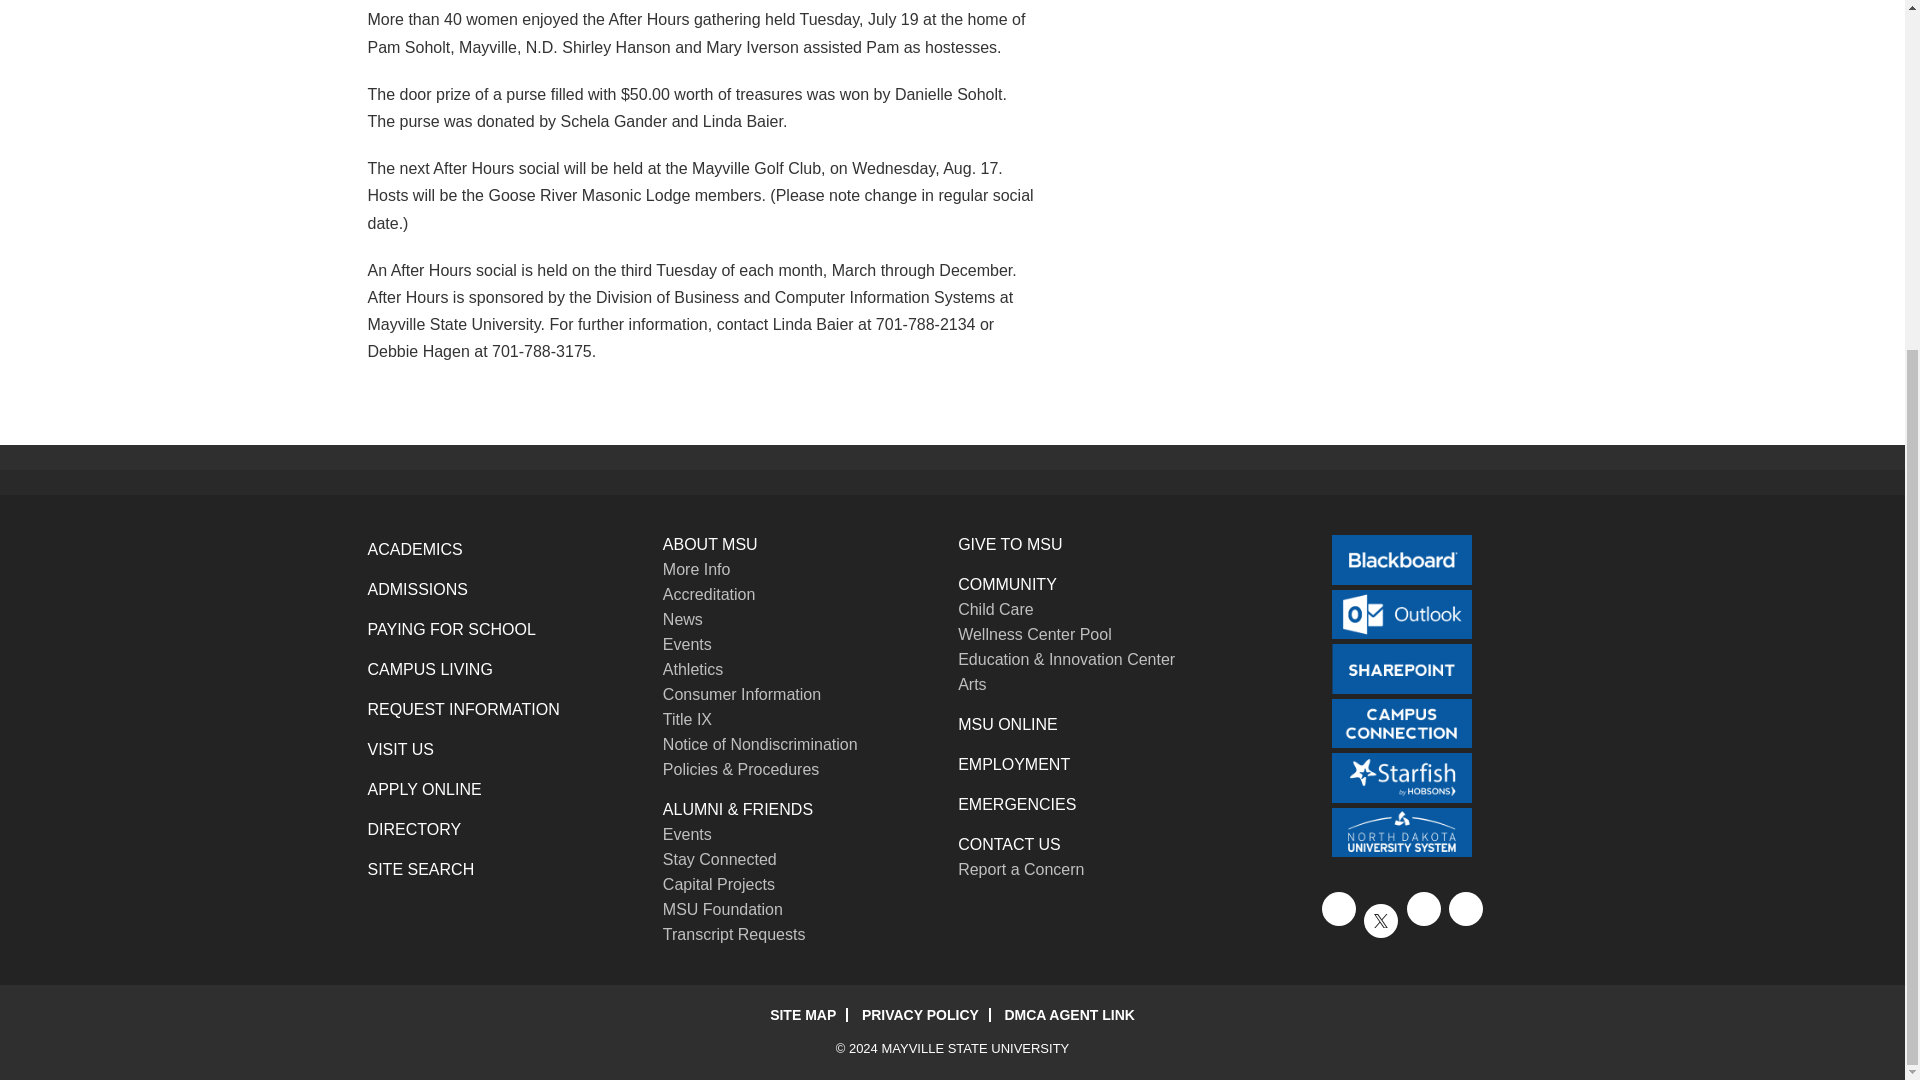  I want to click on Request Information, so click(464, 709).